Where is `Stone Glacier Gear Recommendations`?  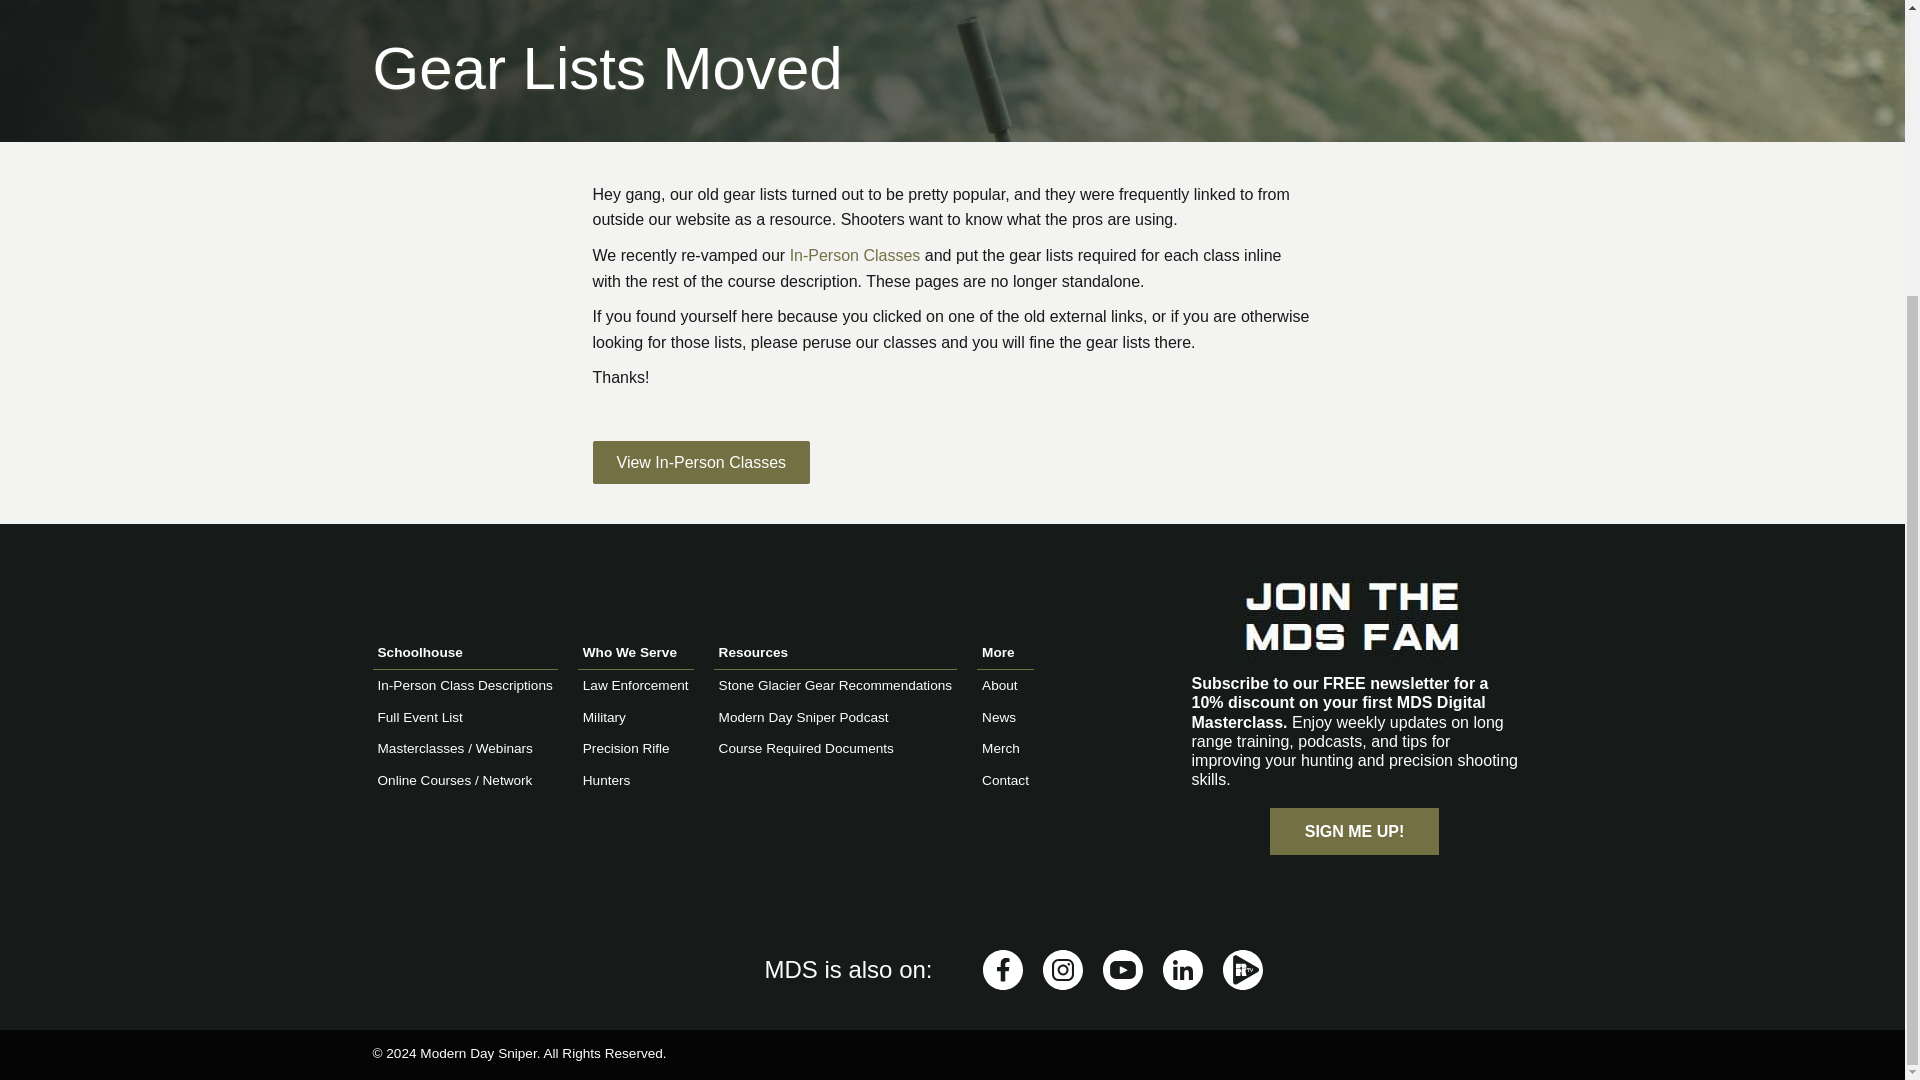
Stone Glacier Gear Recommendations is located at coordinates (835, 686).